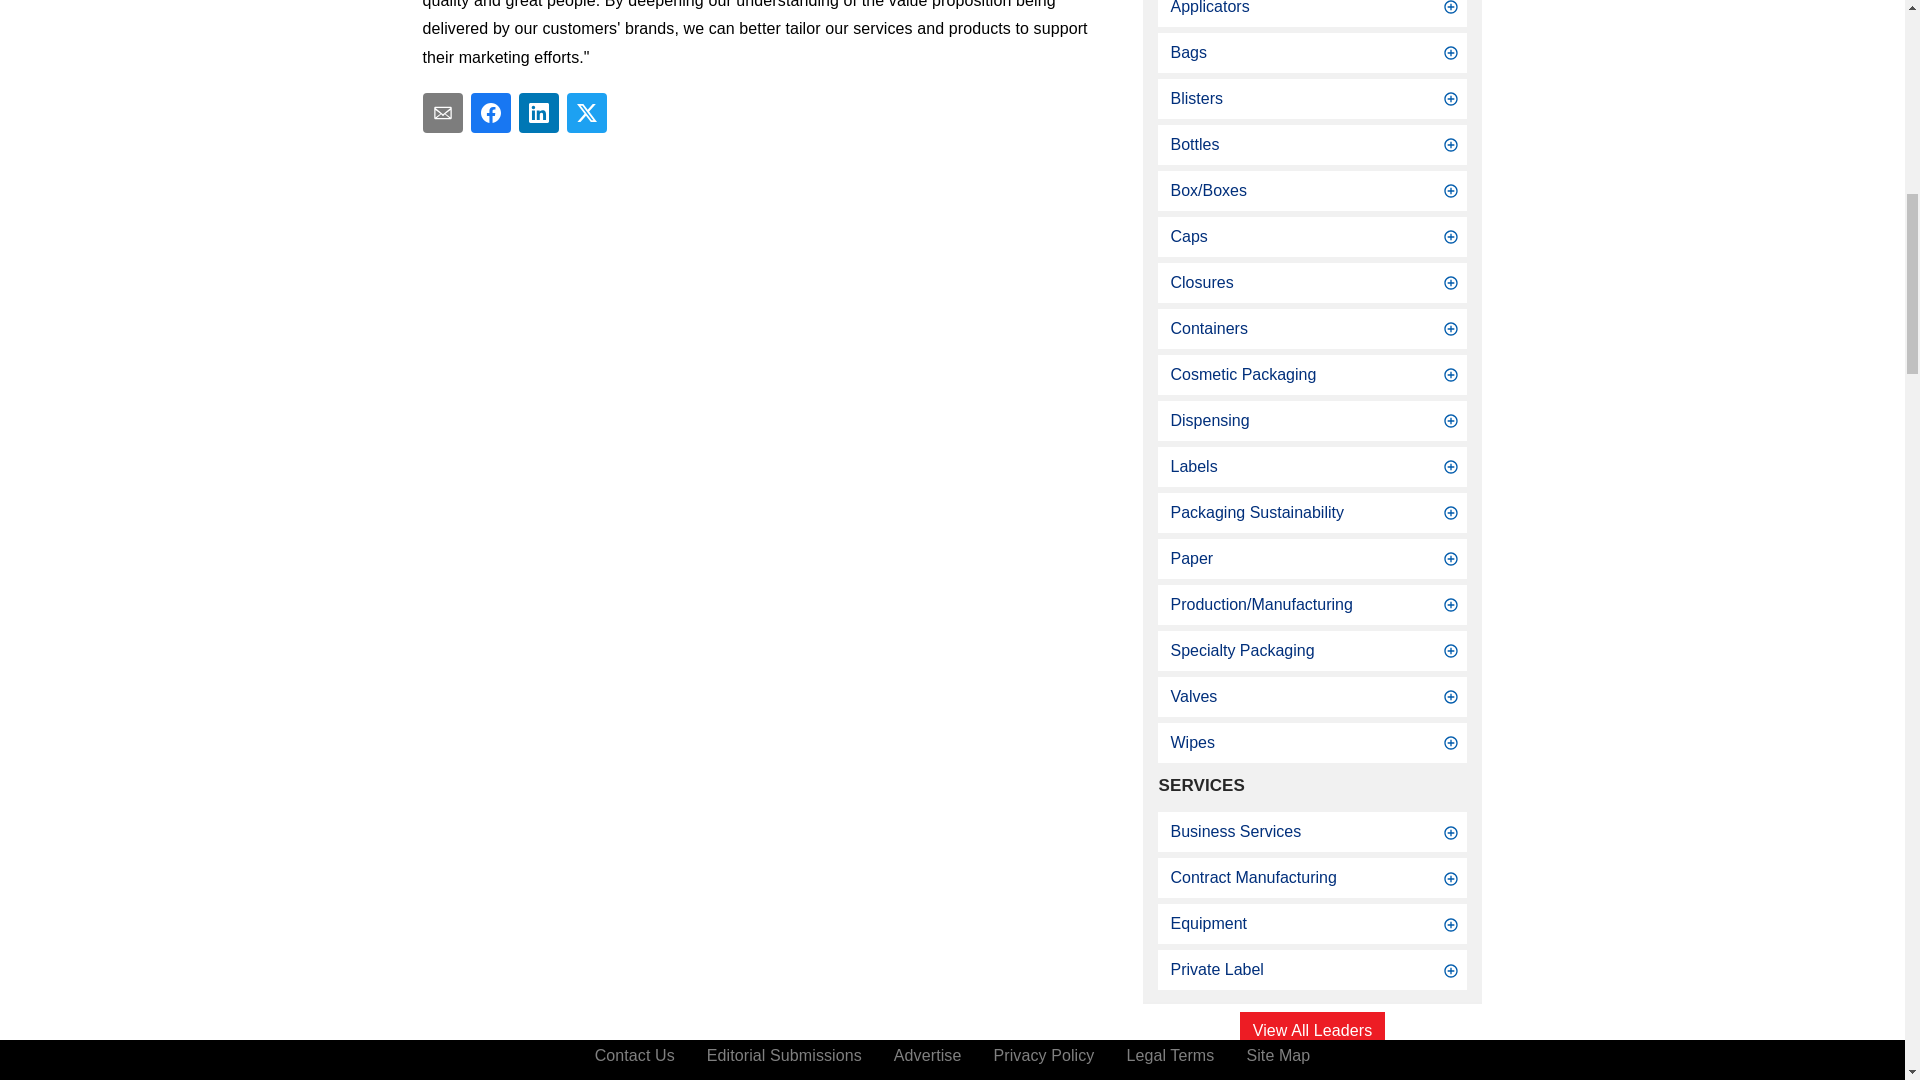 The image size is (1920, 1080). I want to click on Share To email, so click(442, 112).